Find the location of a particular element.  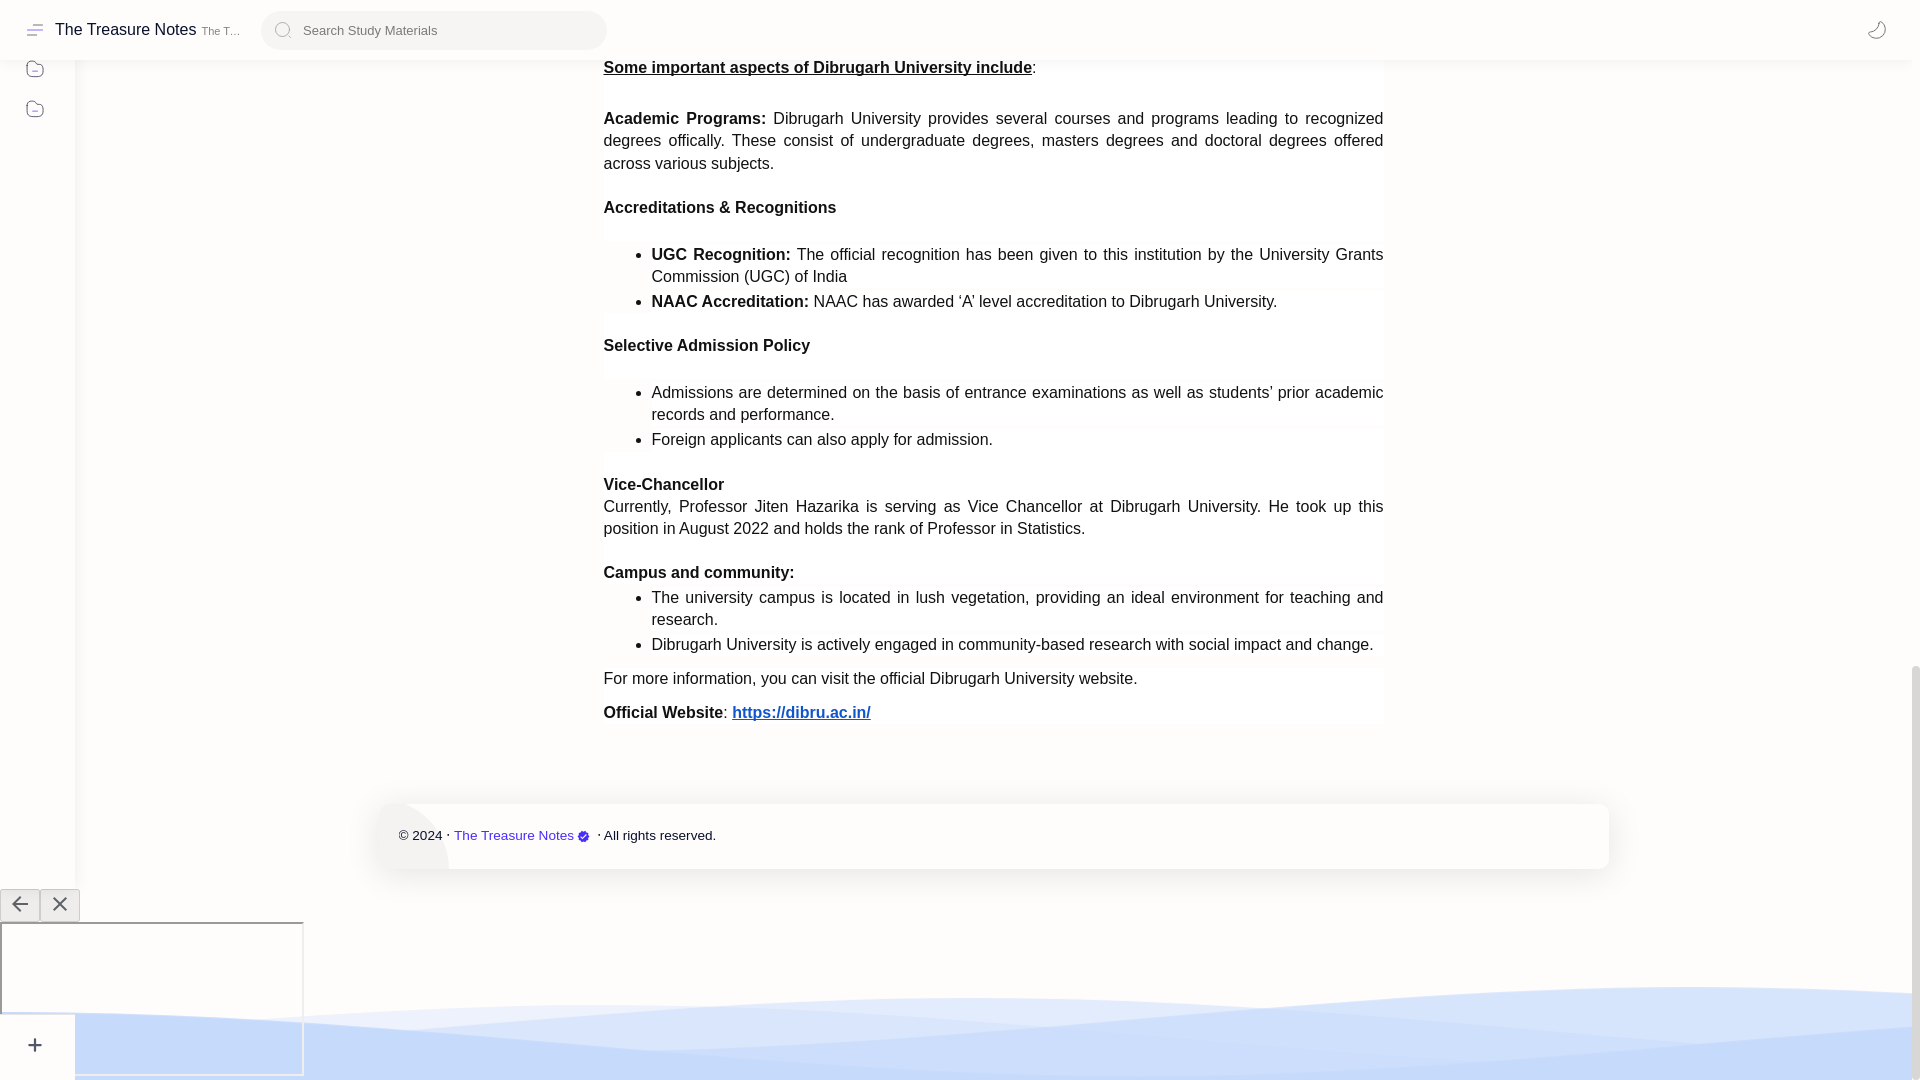

The Treasure Notes is located at coordinates (523, 836).